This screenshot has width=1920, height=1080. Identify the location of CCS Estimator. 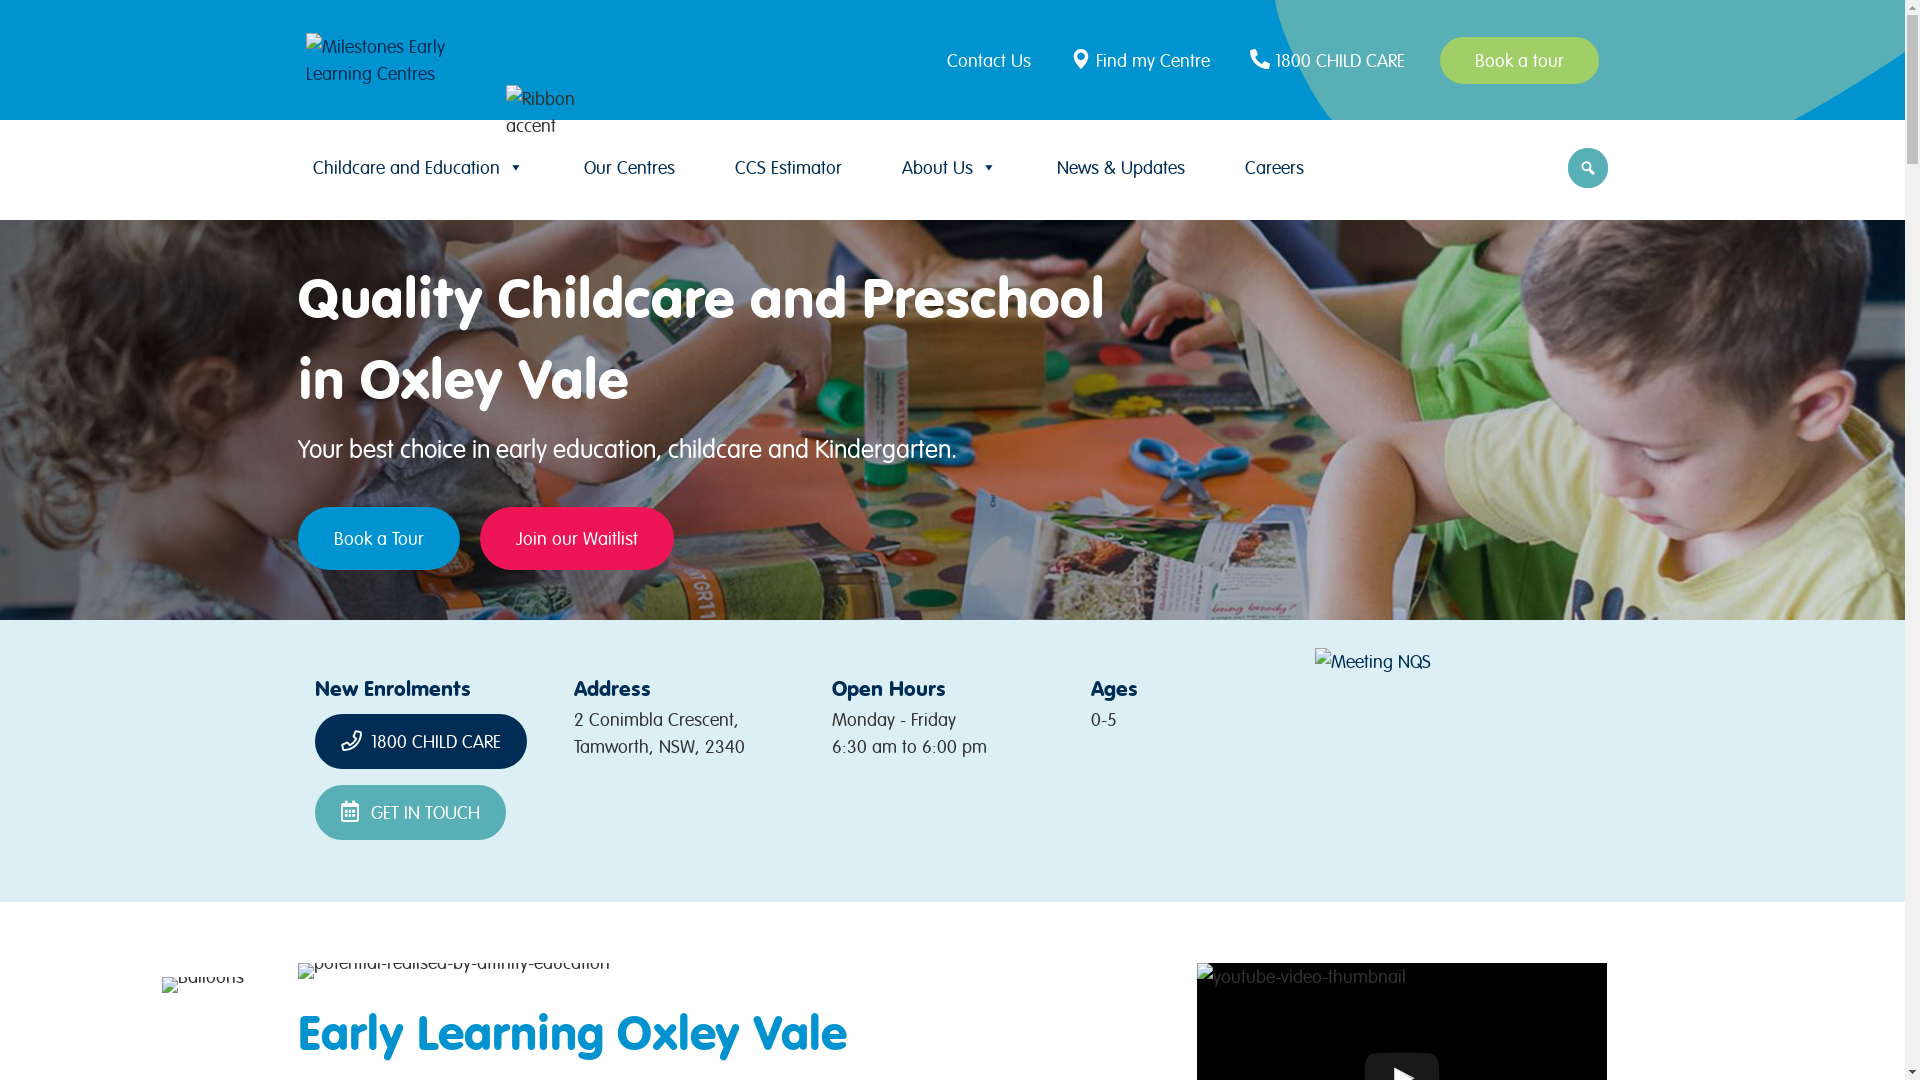
(788, 168).